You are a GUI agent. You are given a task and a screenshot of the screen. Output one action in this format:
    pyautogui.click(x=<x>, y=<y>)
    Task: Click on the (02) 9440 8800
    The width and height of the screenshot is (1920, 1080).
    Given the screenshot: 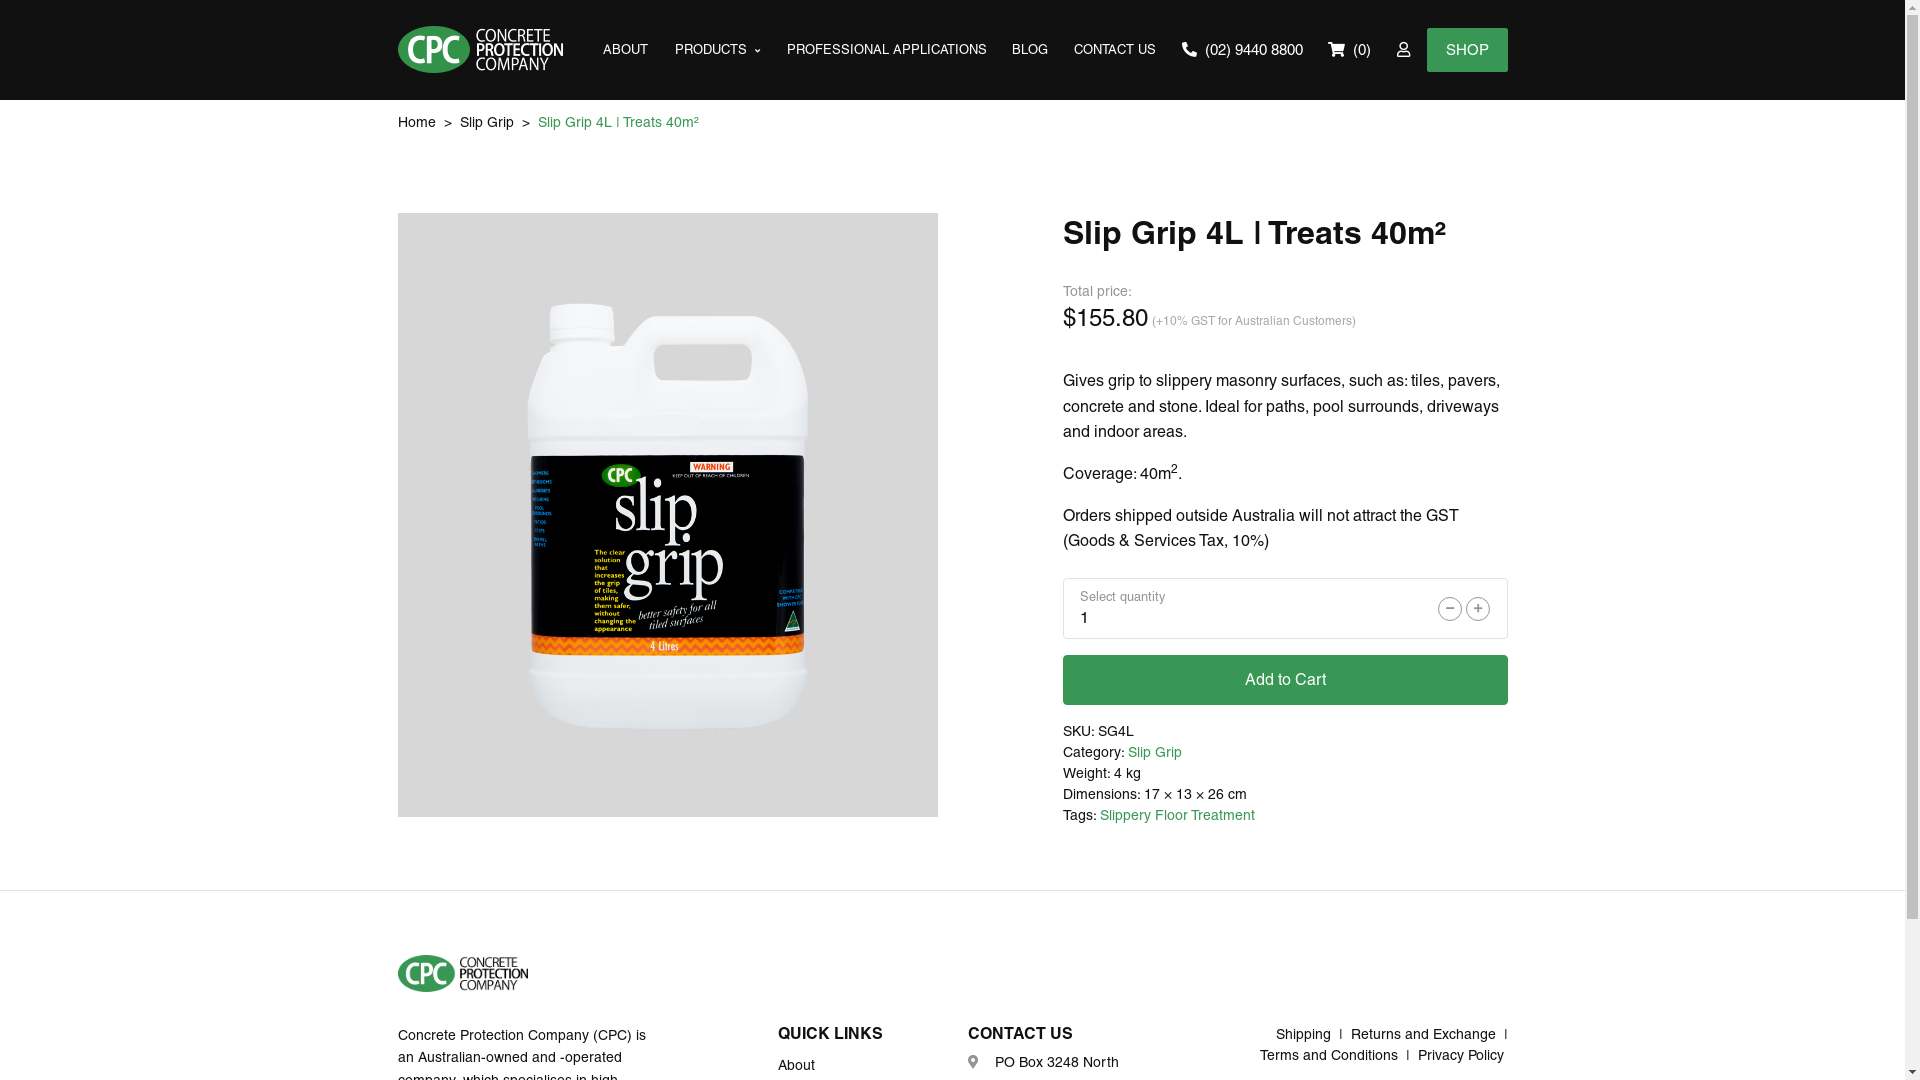 What is the action you would take?
    pyautogui.click(x=1242, y=50)
    